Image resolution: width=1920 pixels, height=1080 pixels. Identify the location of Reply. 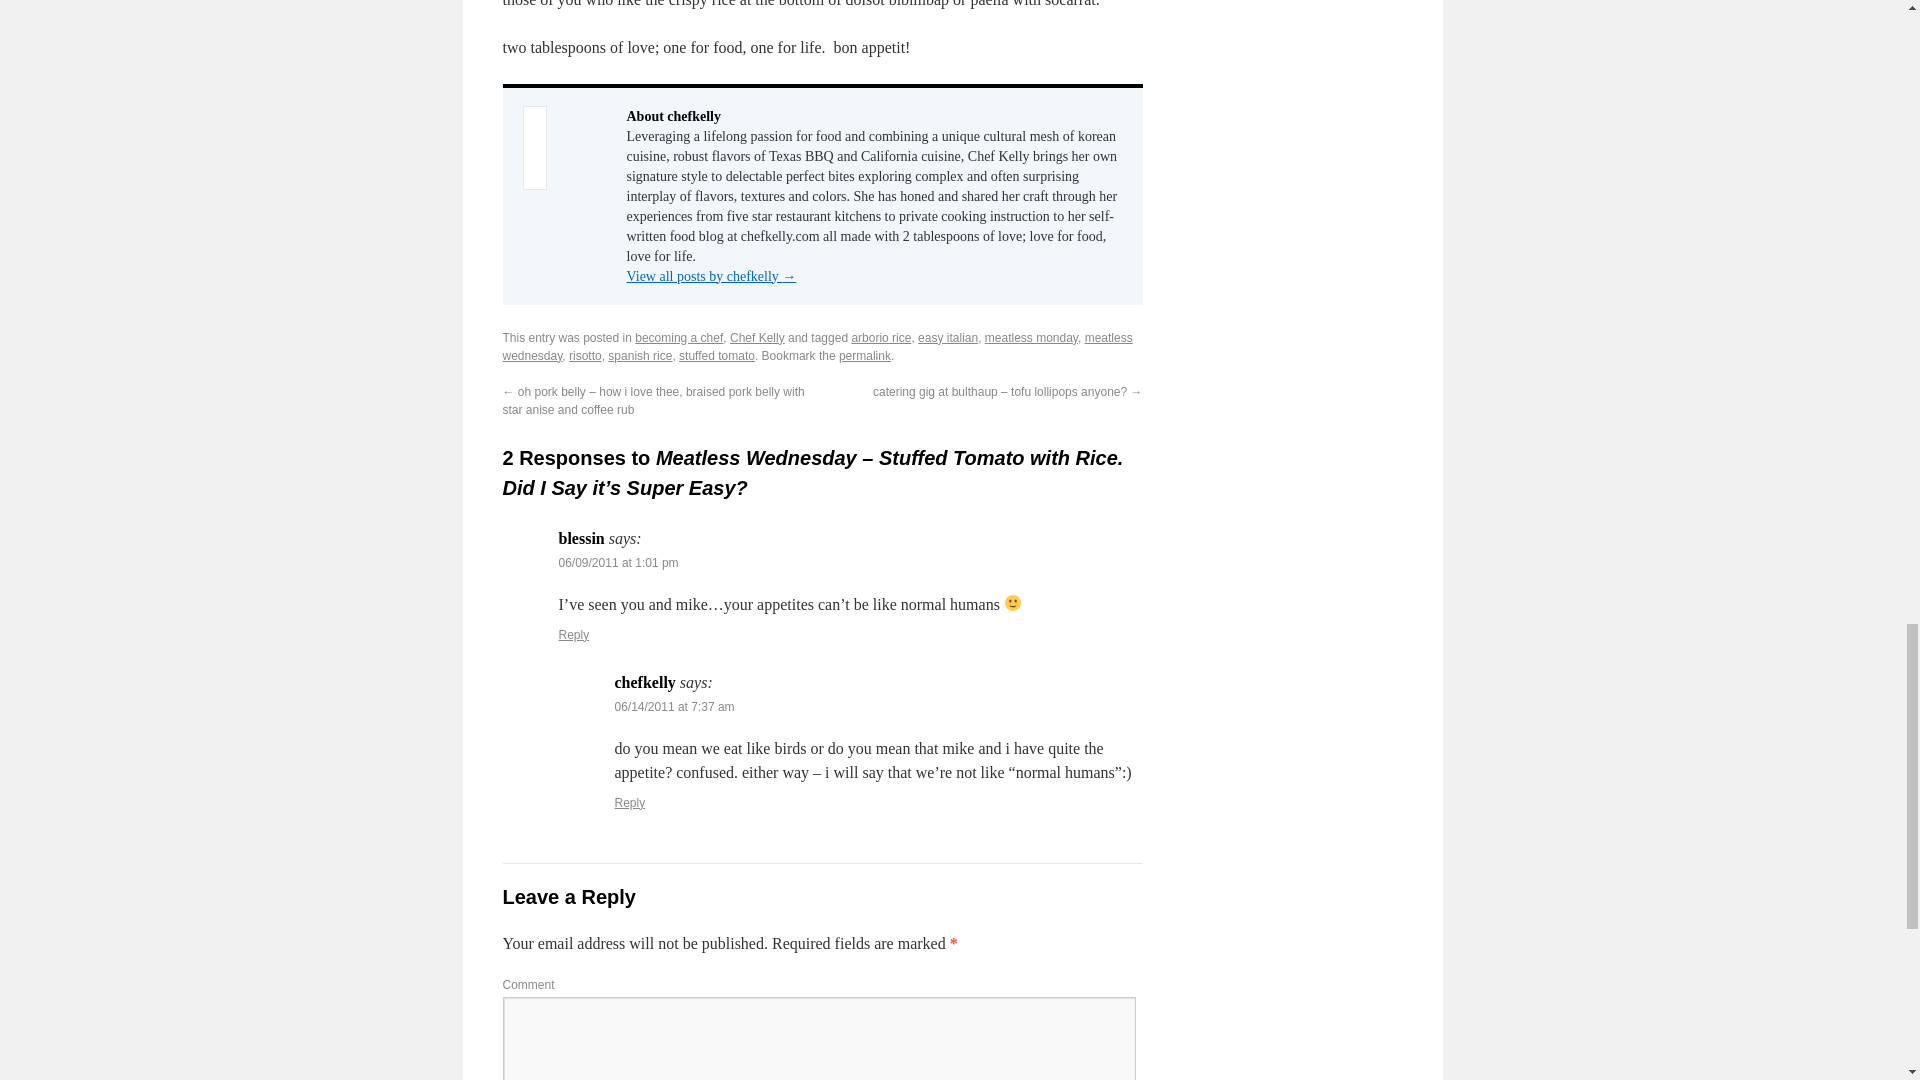
(630, 802).